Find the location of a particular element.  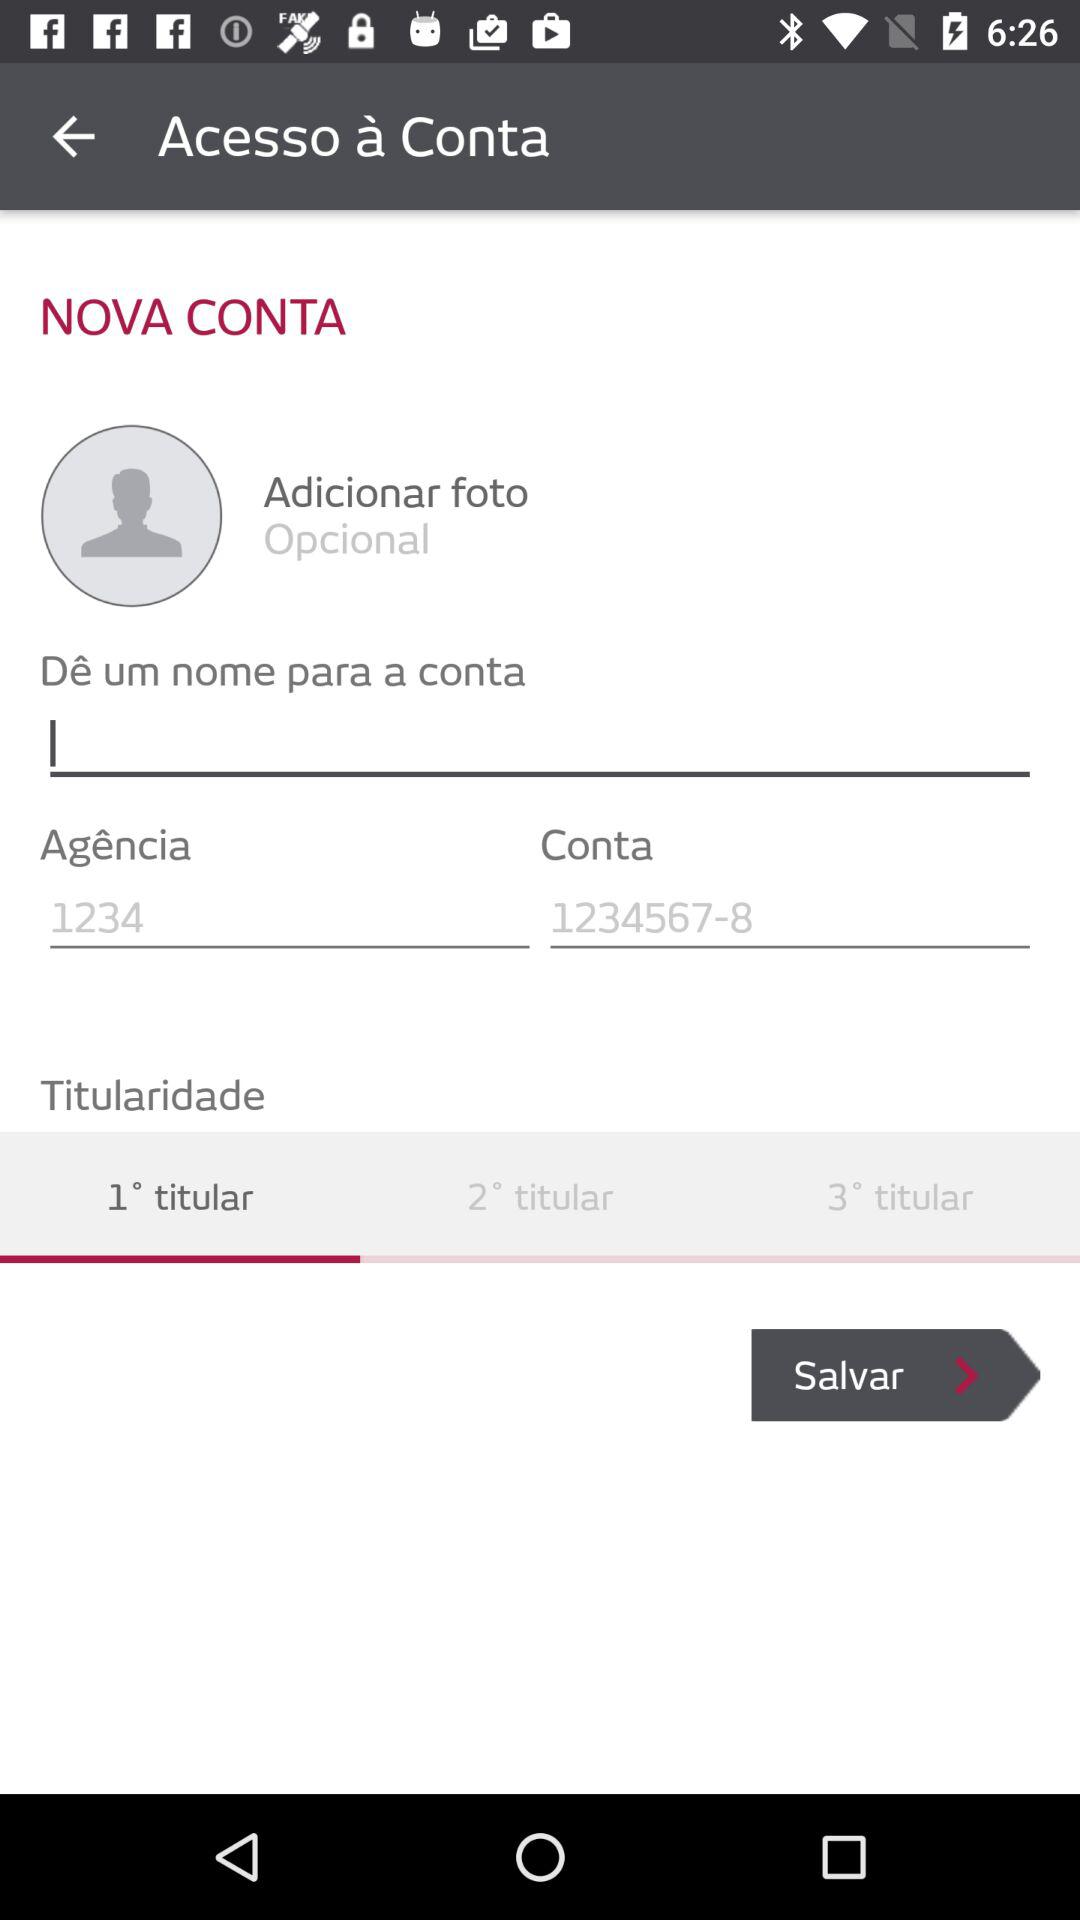

go to zipcode is located at coordinates (290, 918).